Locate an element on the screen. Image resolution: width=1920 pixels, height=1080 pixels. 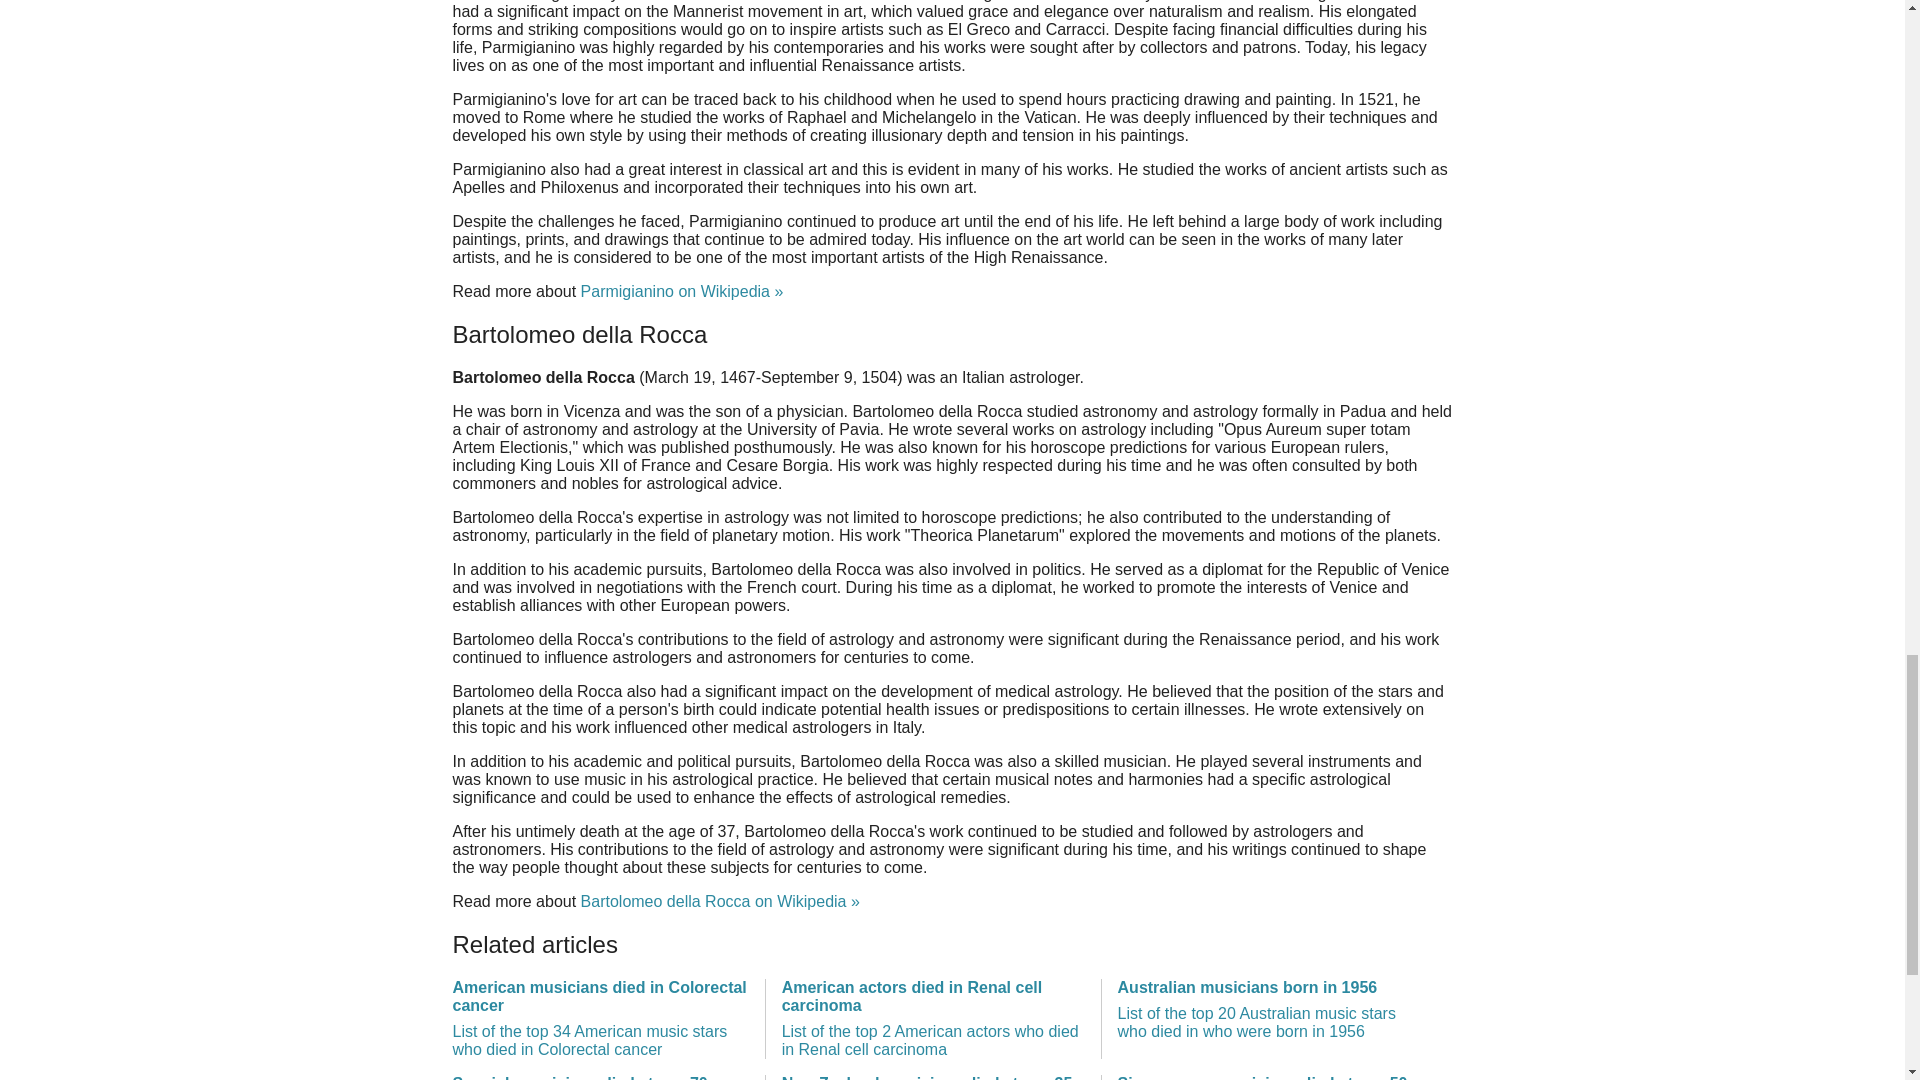
New Zealand musicians died at age 35 is located at coordinates (932, 1077).